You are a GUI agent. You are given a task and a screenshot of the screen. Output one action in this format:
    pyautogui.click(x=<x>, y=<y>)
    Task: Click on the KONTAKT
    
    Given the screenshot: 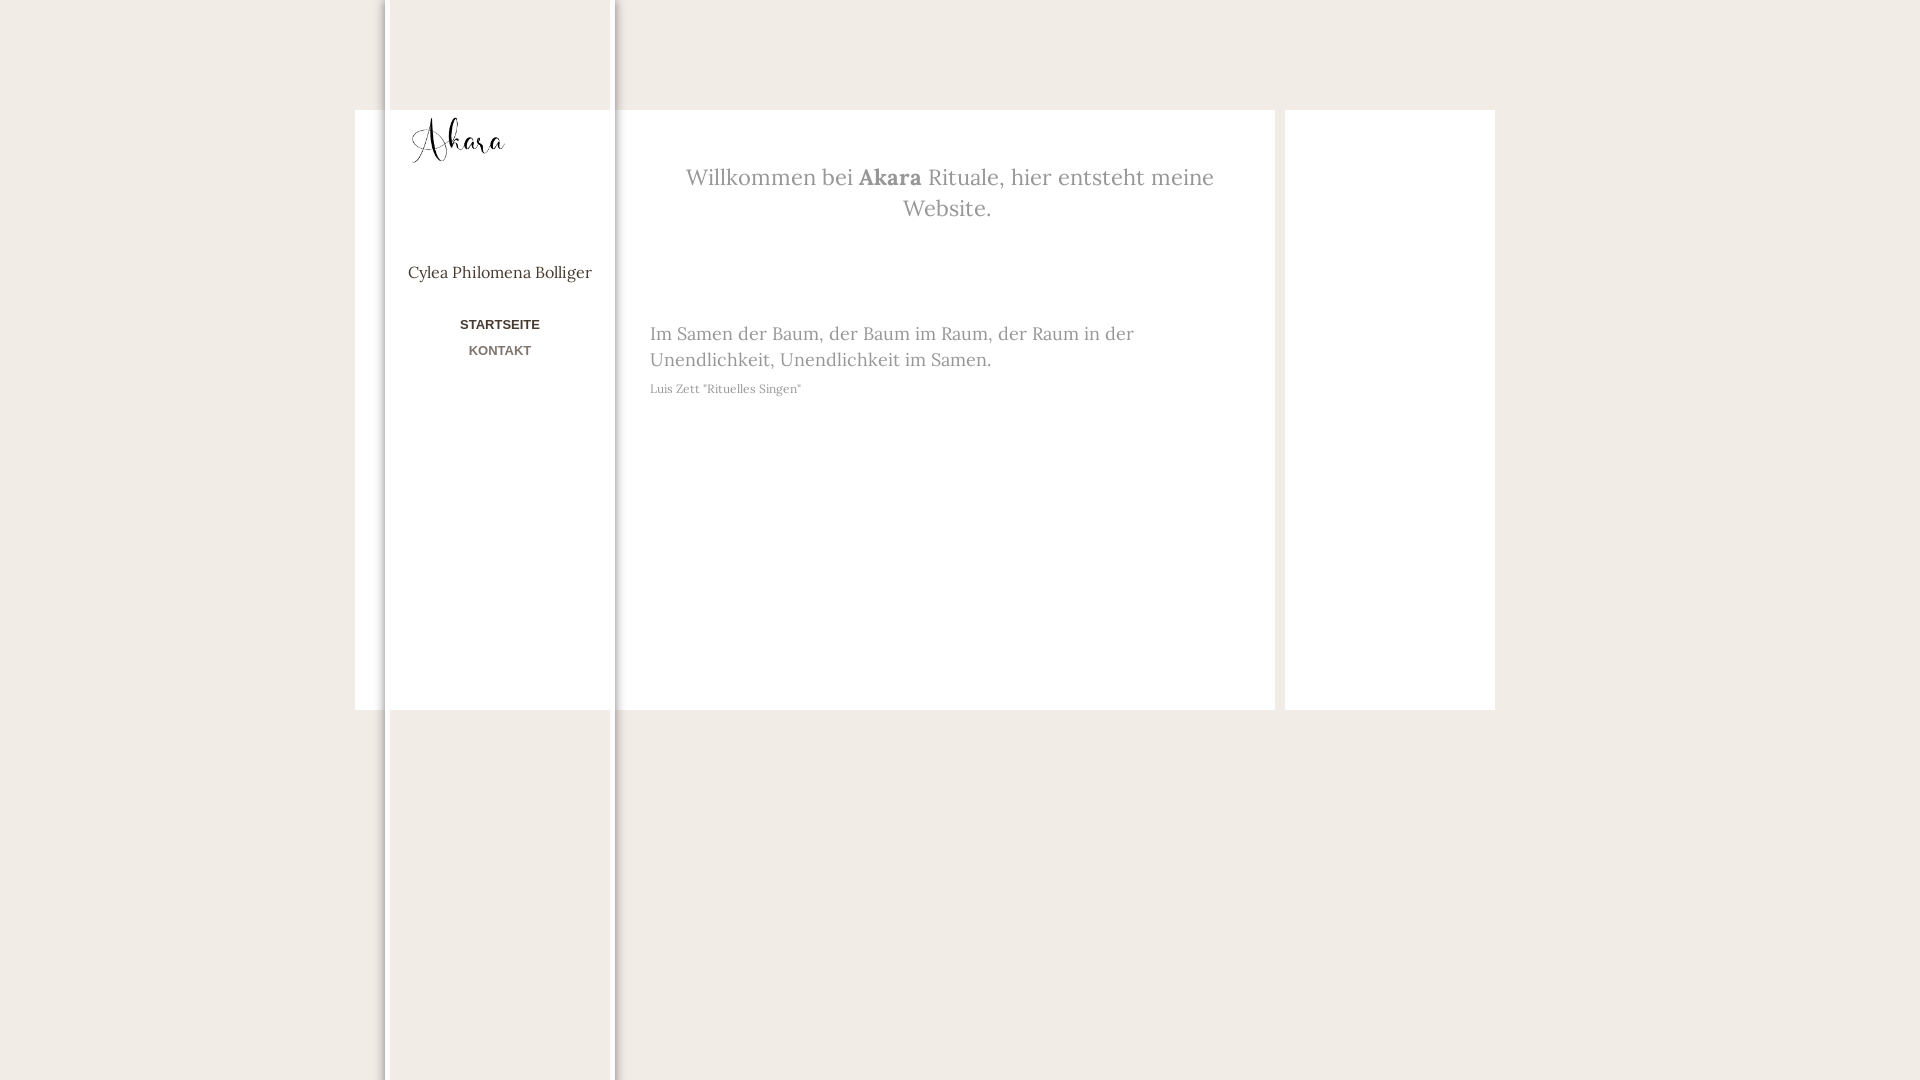 What is the action you would take?
    pyautogui.click(x=500, y=350)
    